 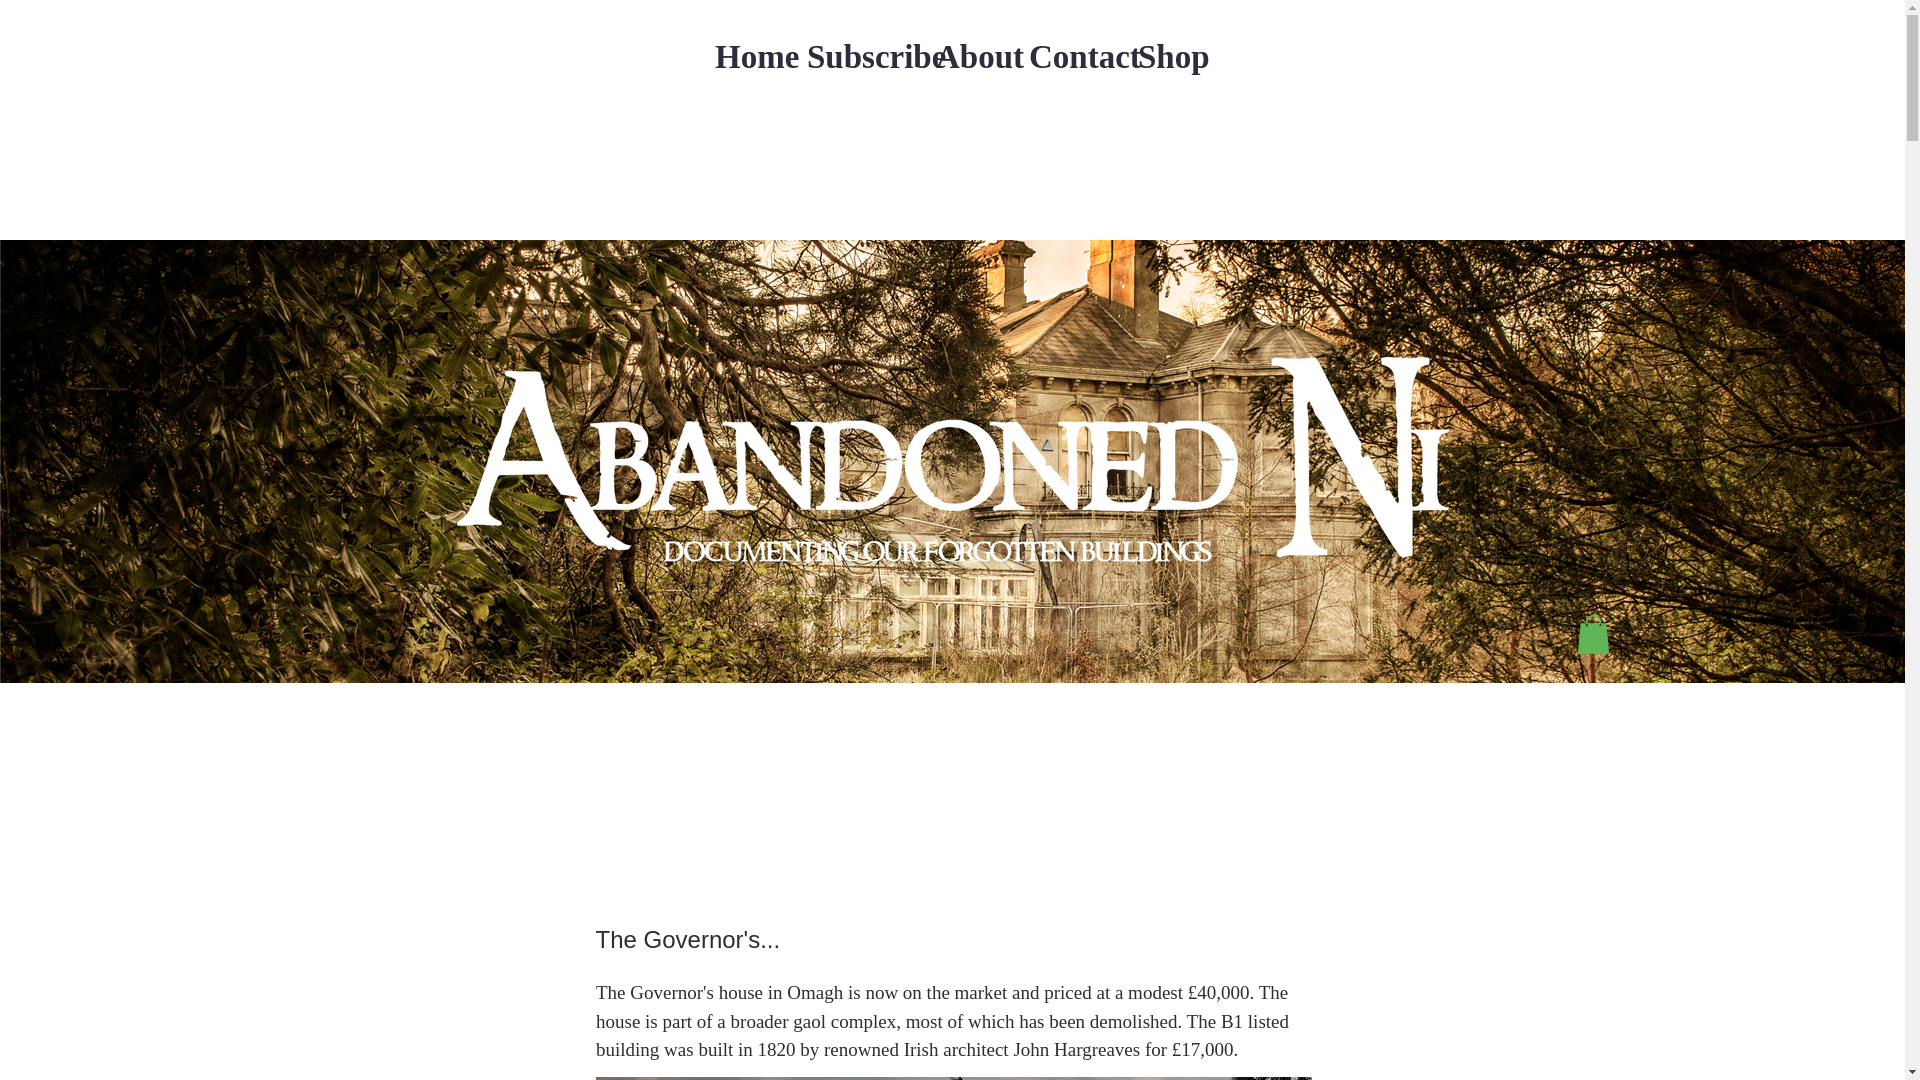 What do you see at coordinates (1068, 58) in the screenshot?
I see `Contact` at bounding box center [1068, 58].